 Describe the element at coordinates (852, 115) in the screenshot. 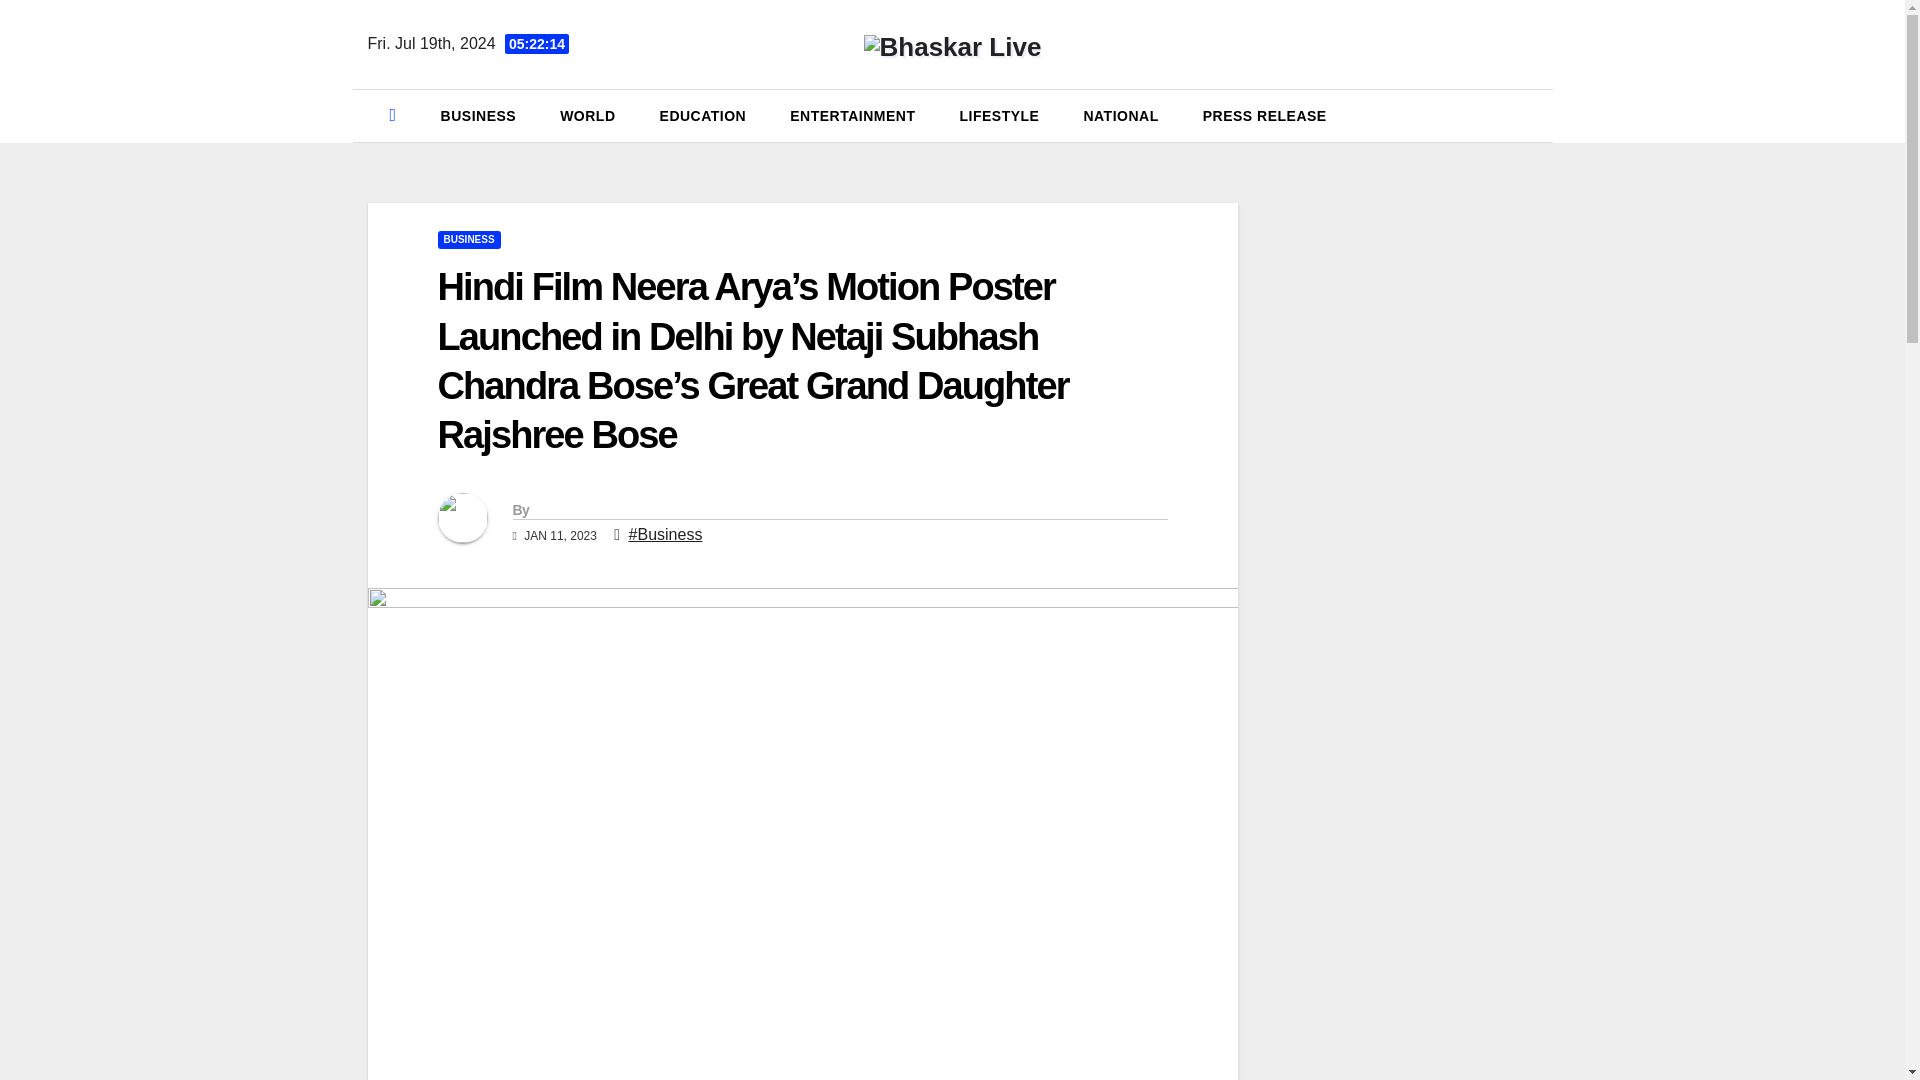

I see `Entertainment` at that location.